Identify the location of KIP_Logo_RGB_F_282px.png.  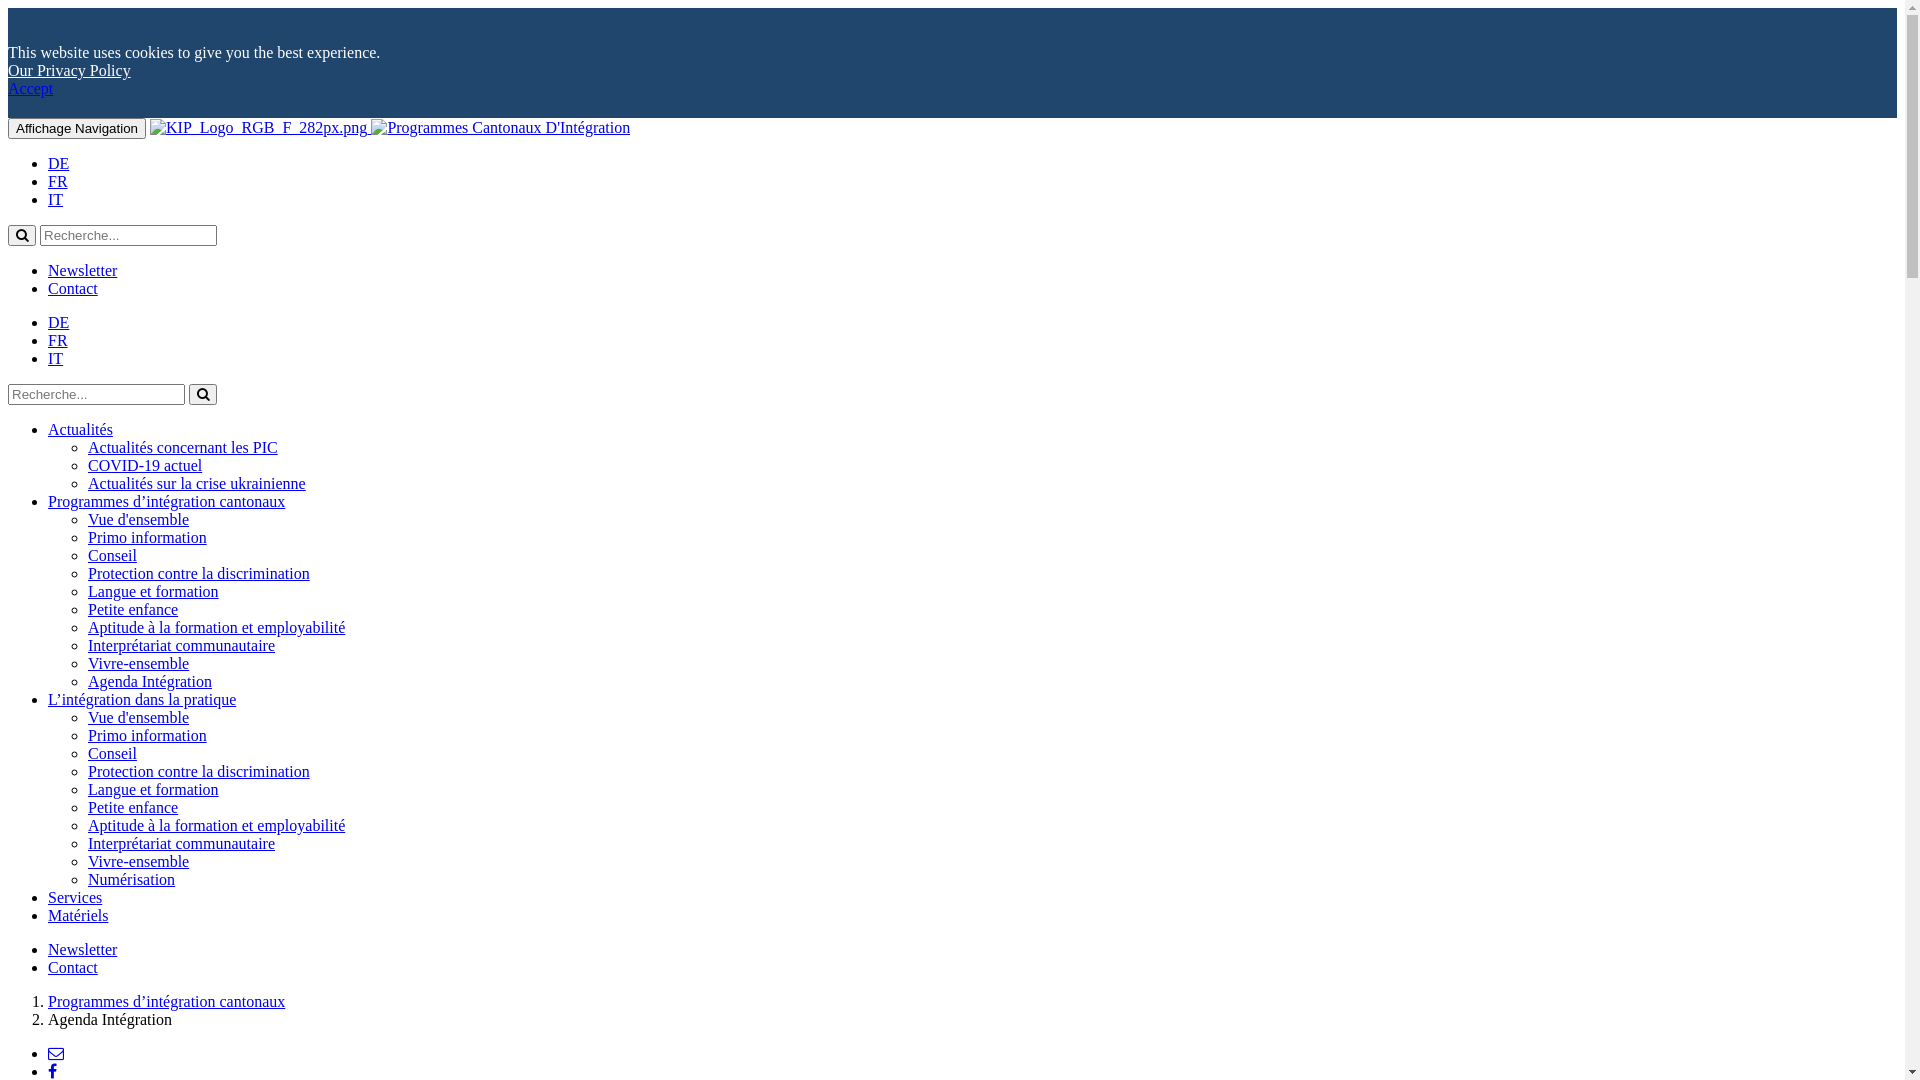
(258, 128).